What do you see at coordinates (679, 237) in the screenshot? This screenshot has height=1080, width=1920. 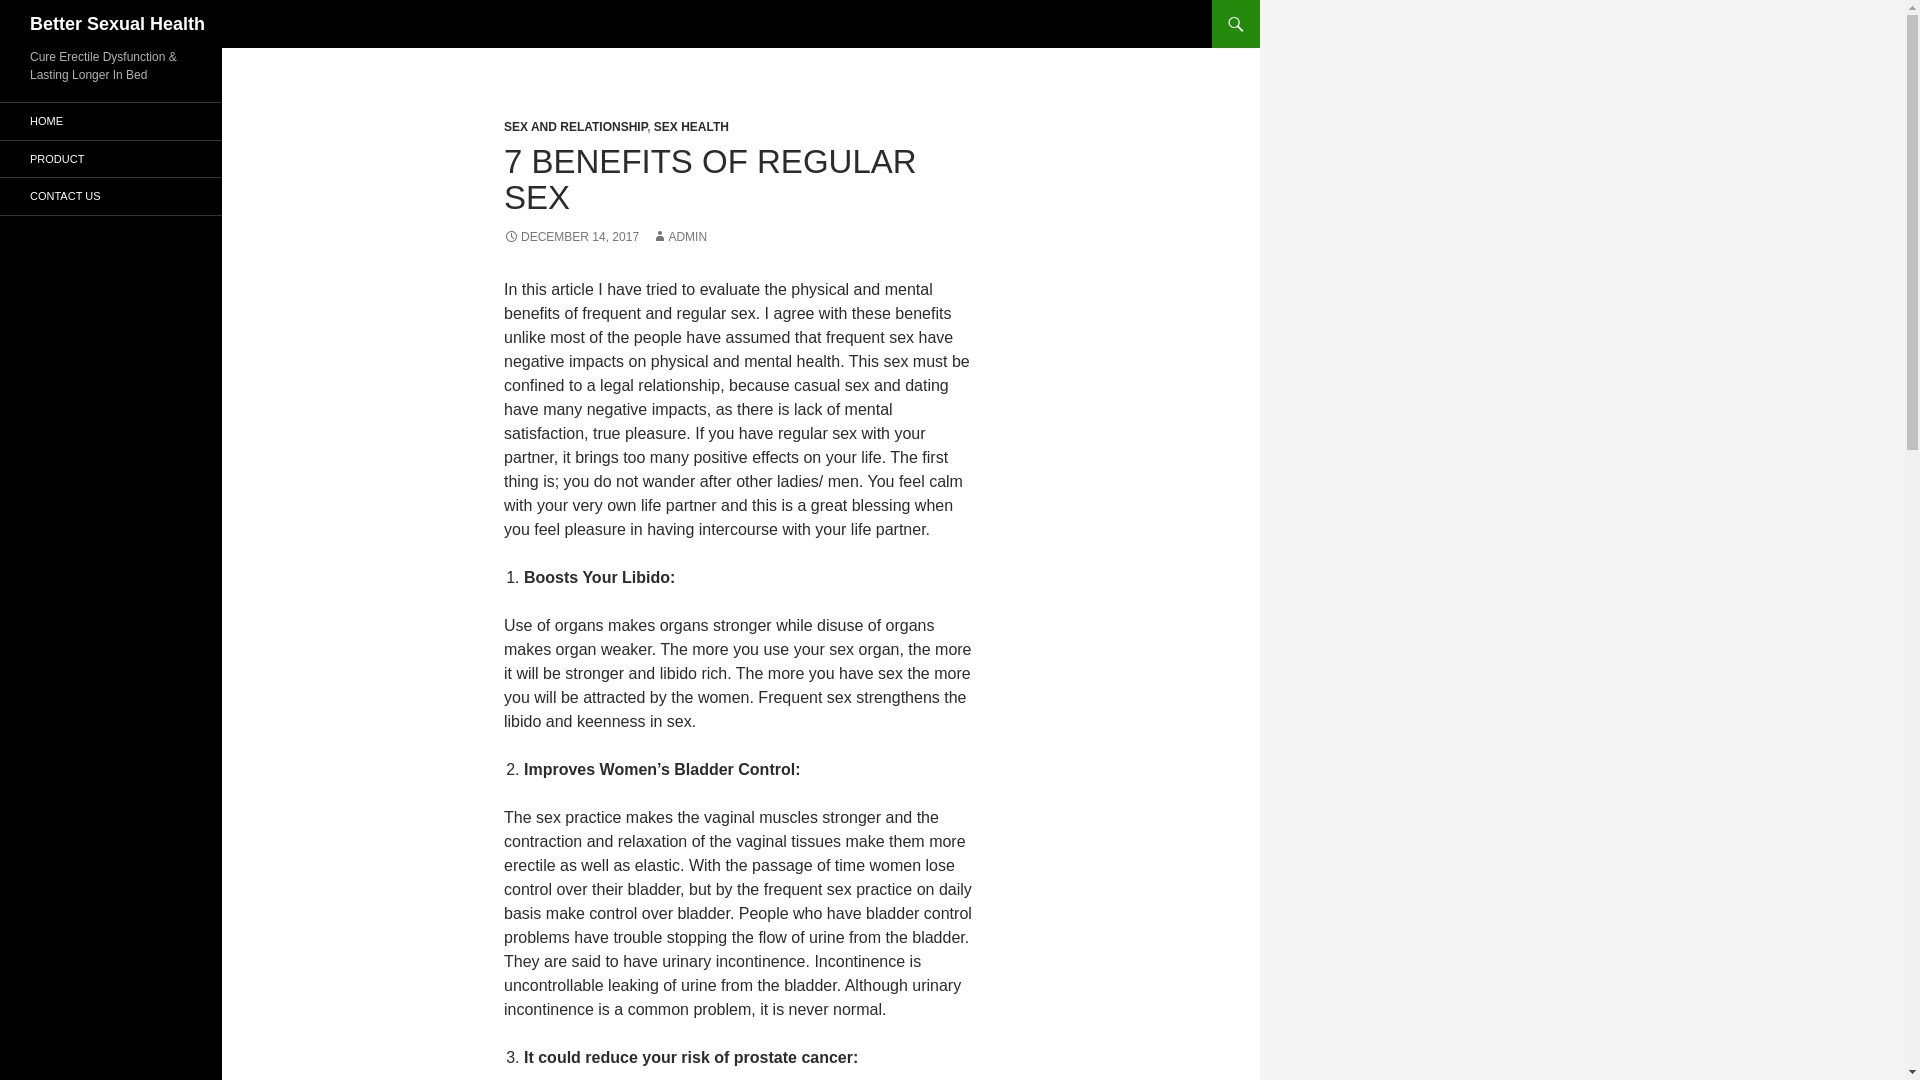 I see `ADMIN` at bounding box center [679, 237].